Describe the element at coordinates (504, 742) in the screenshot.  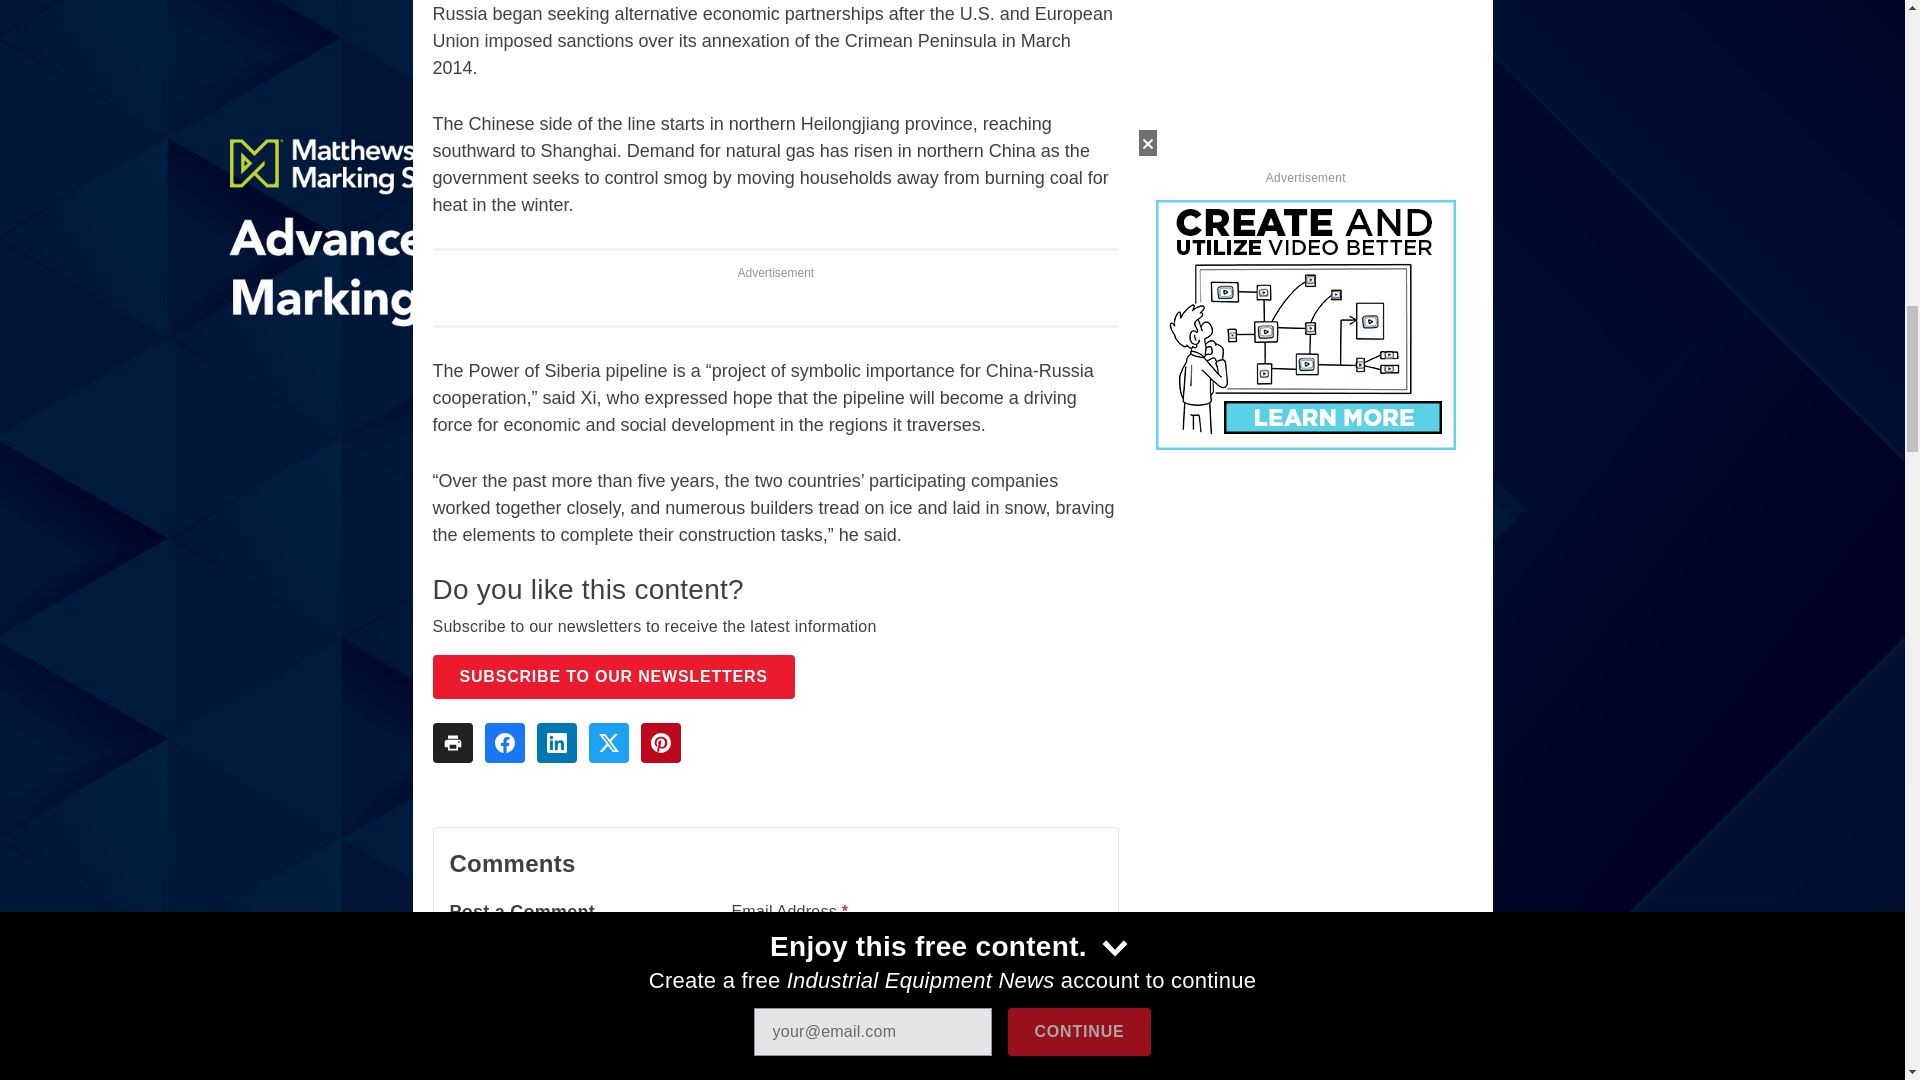
I see `Share To facebook` at that location.